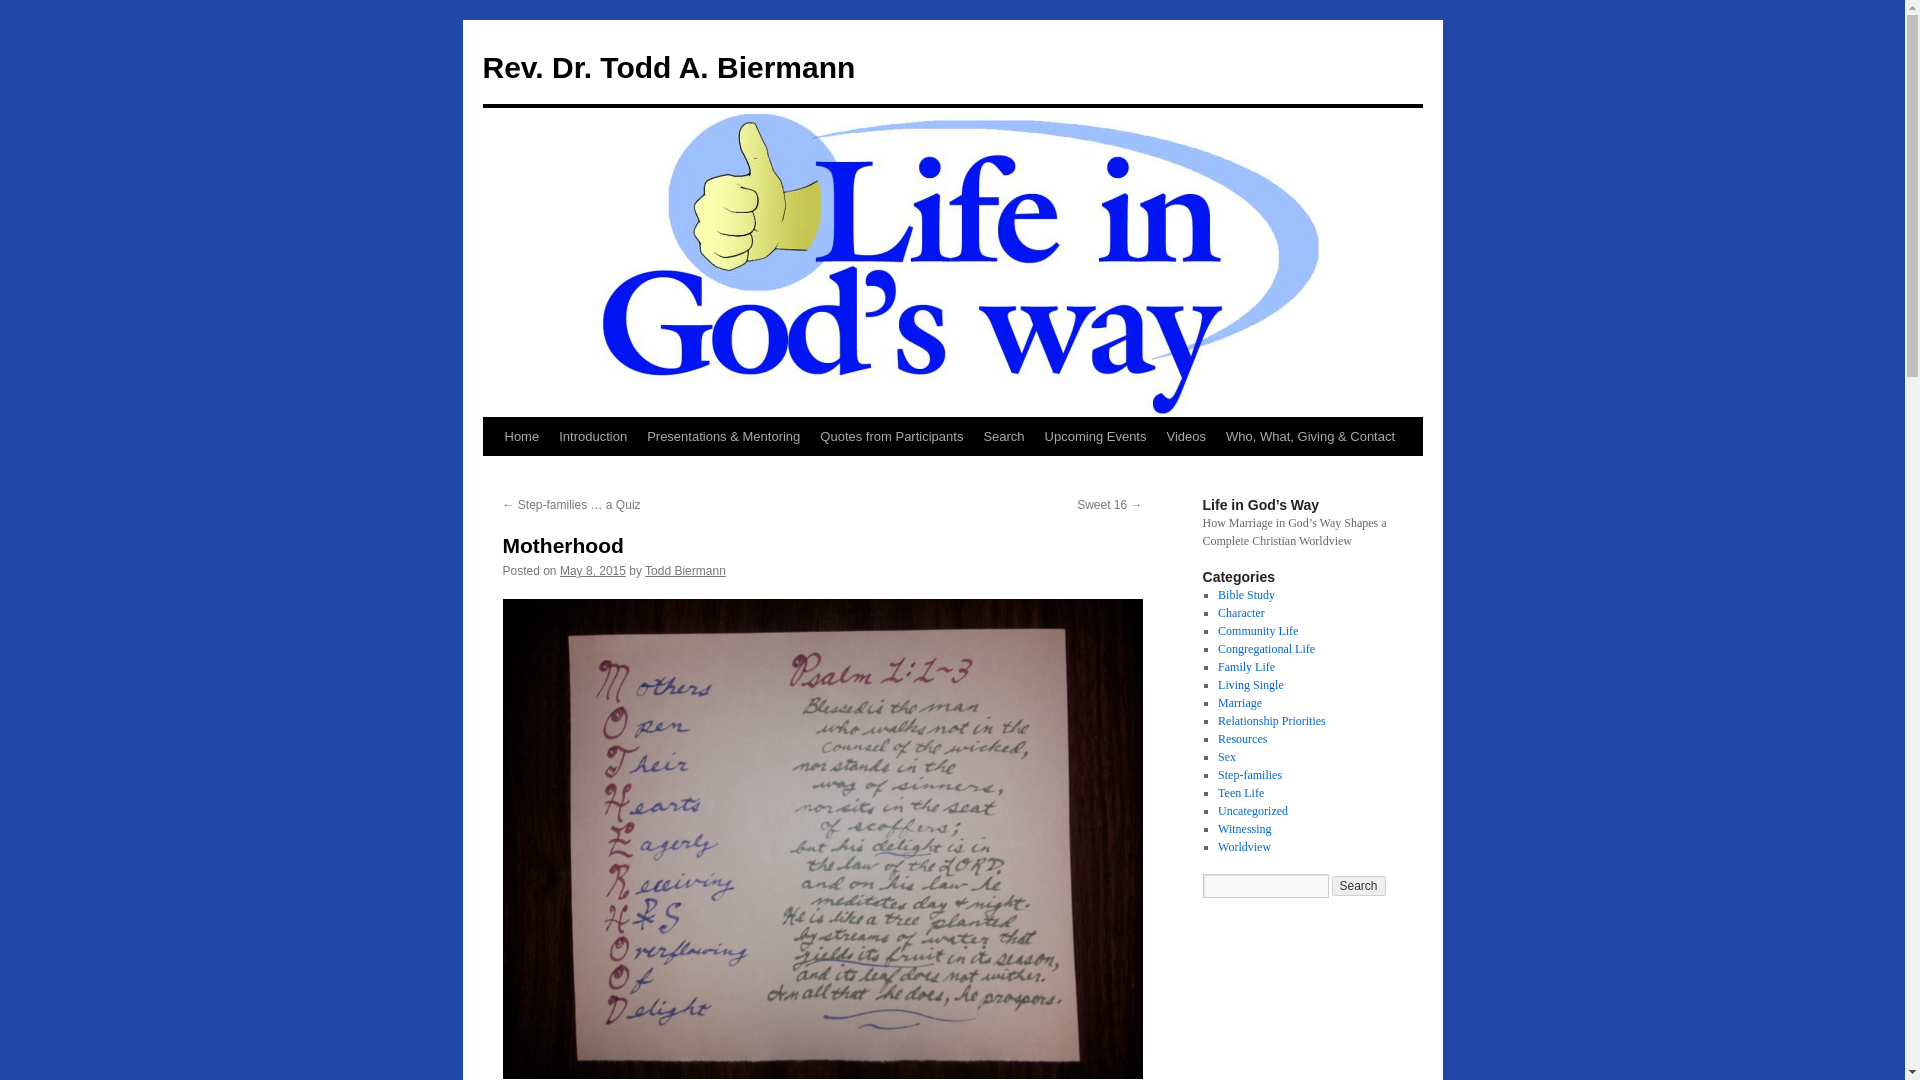 This screenshot has height=1080, width=1920. What do you see at coordinates (1226, 756) in the screenshot?
I see `Sex` at bounding box center [1226, 756].